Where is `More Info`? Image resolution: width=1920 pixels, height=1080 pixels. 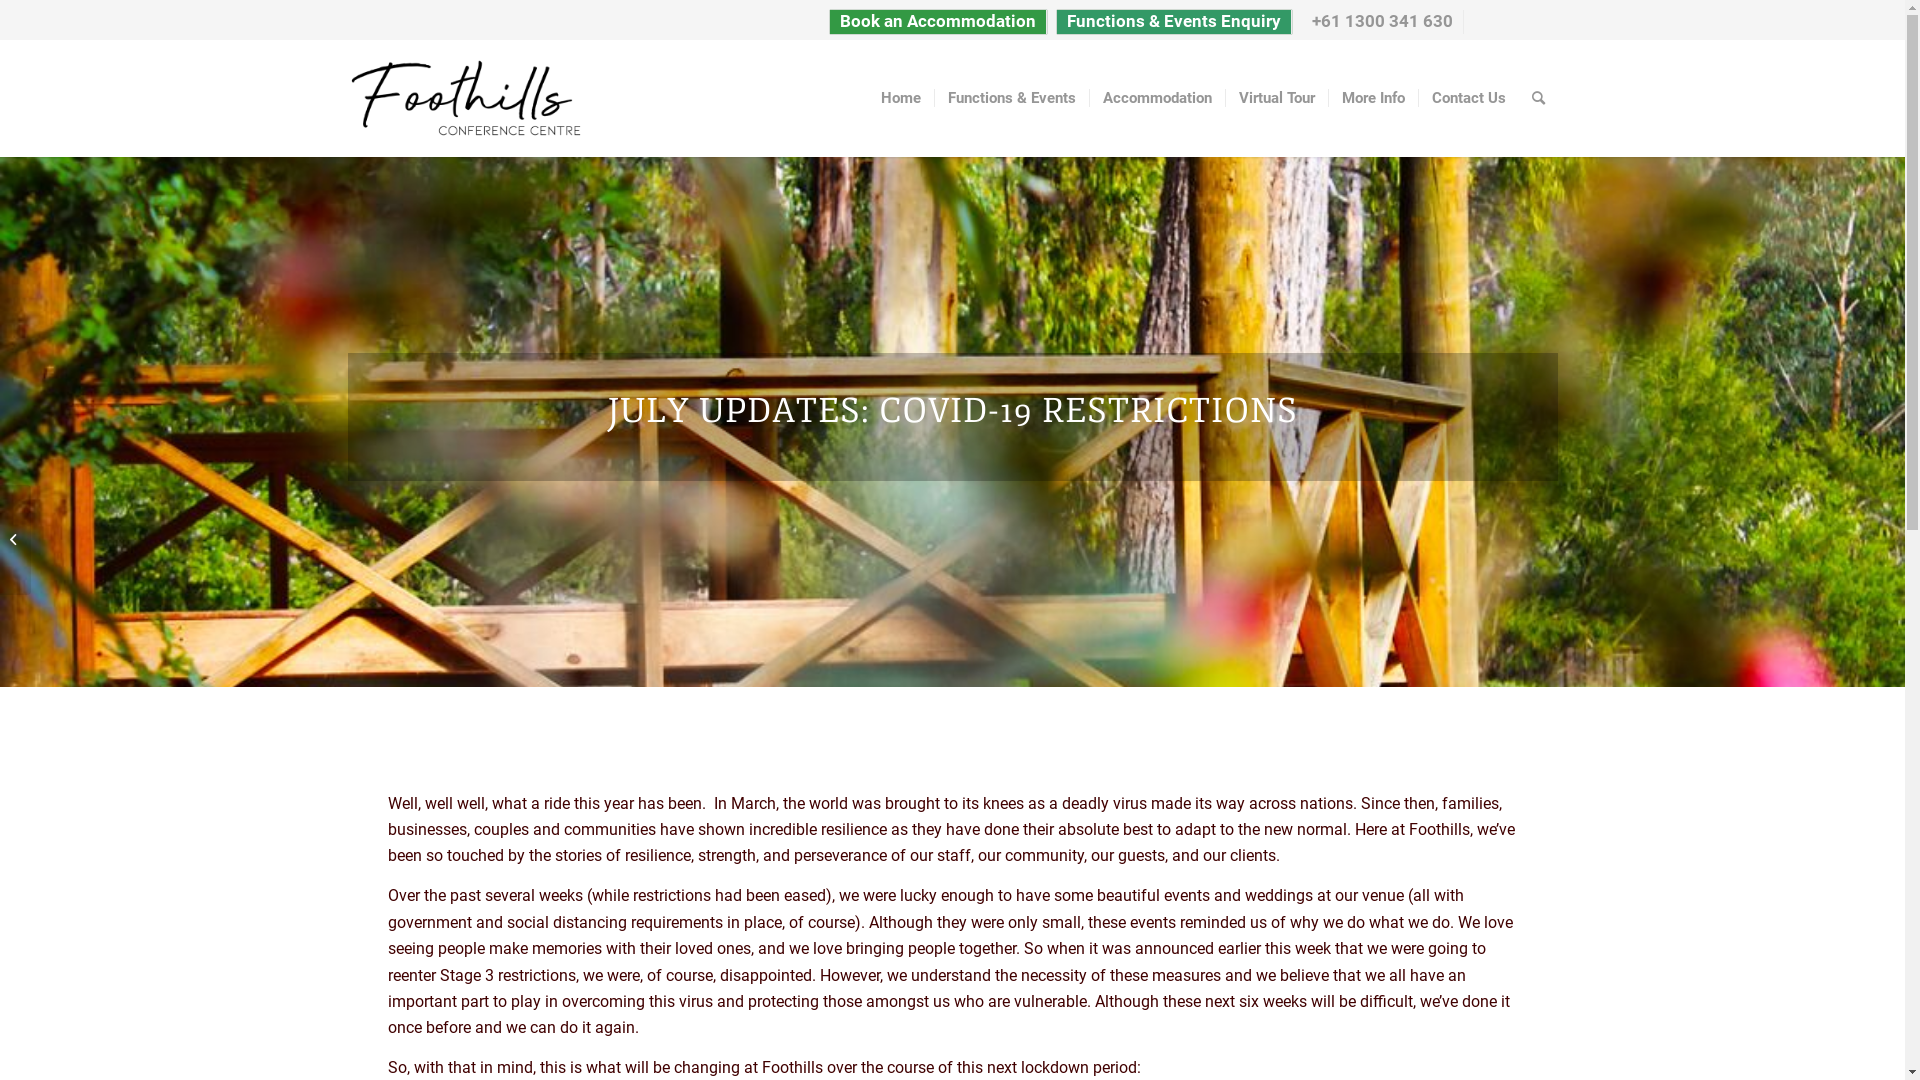 More Info is located at coordinates (1373, 98).